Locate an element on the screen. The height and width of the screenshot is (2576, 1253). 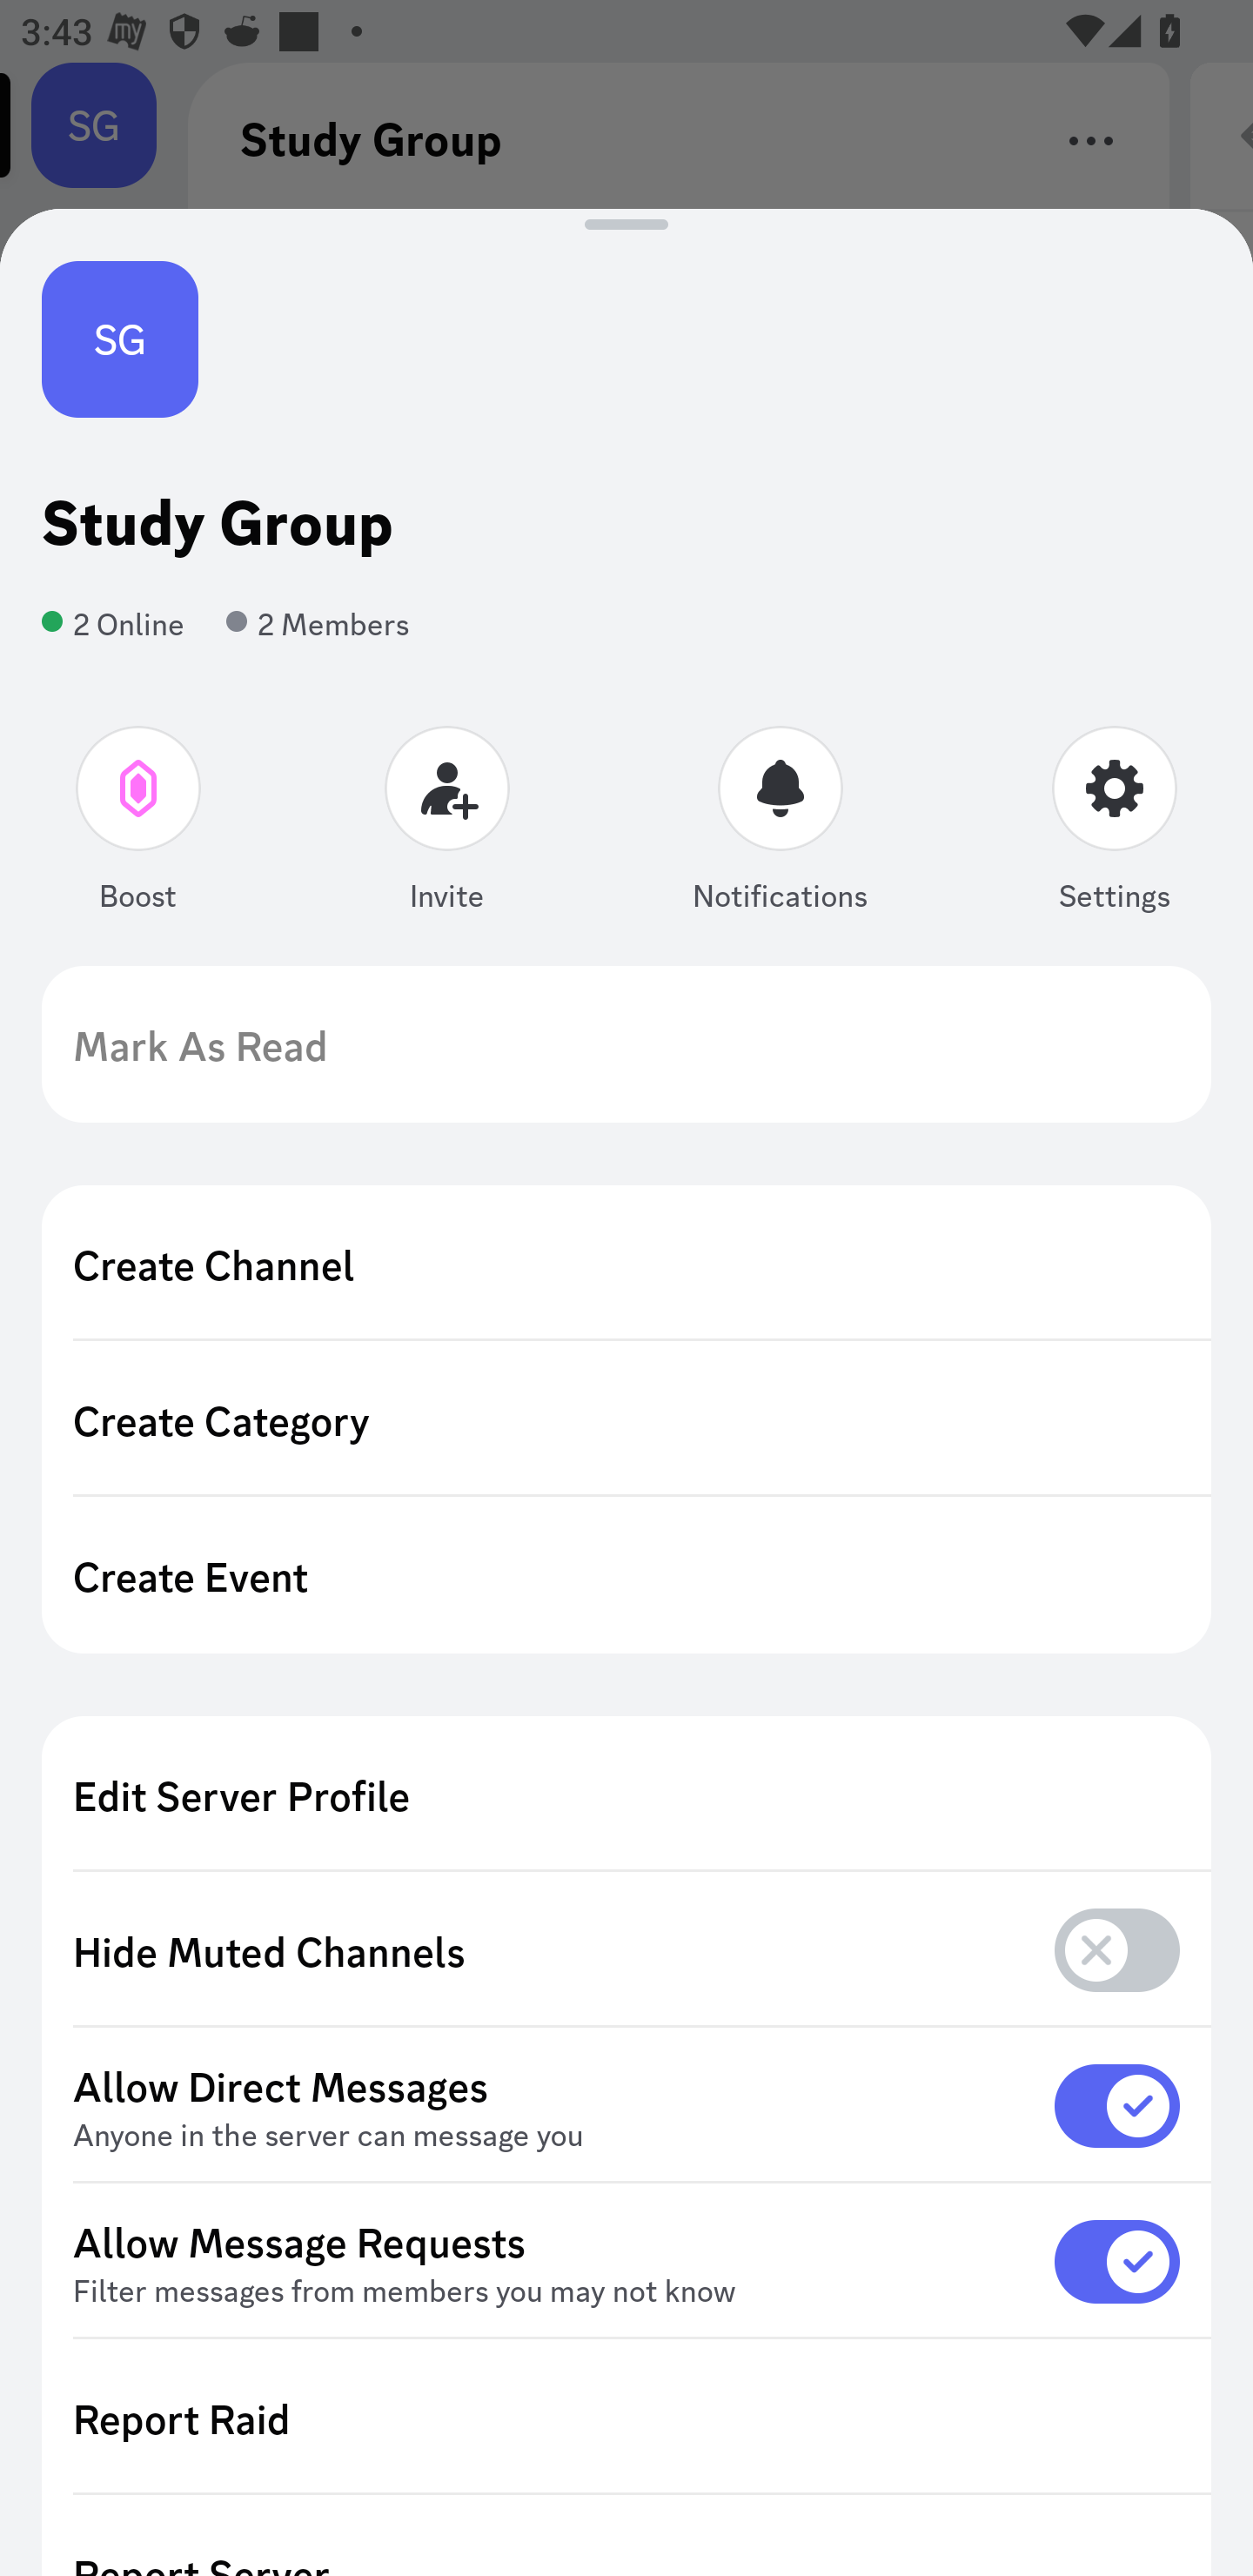
on is located at coordinates (1117, 2105).